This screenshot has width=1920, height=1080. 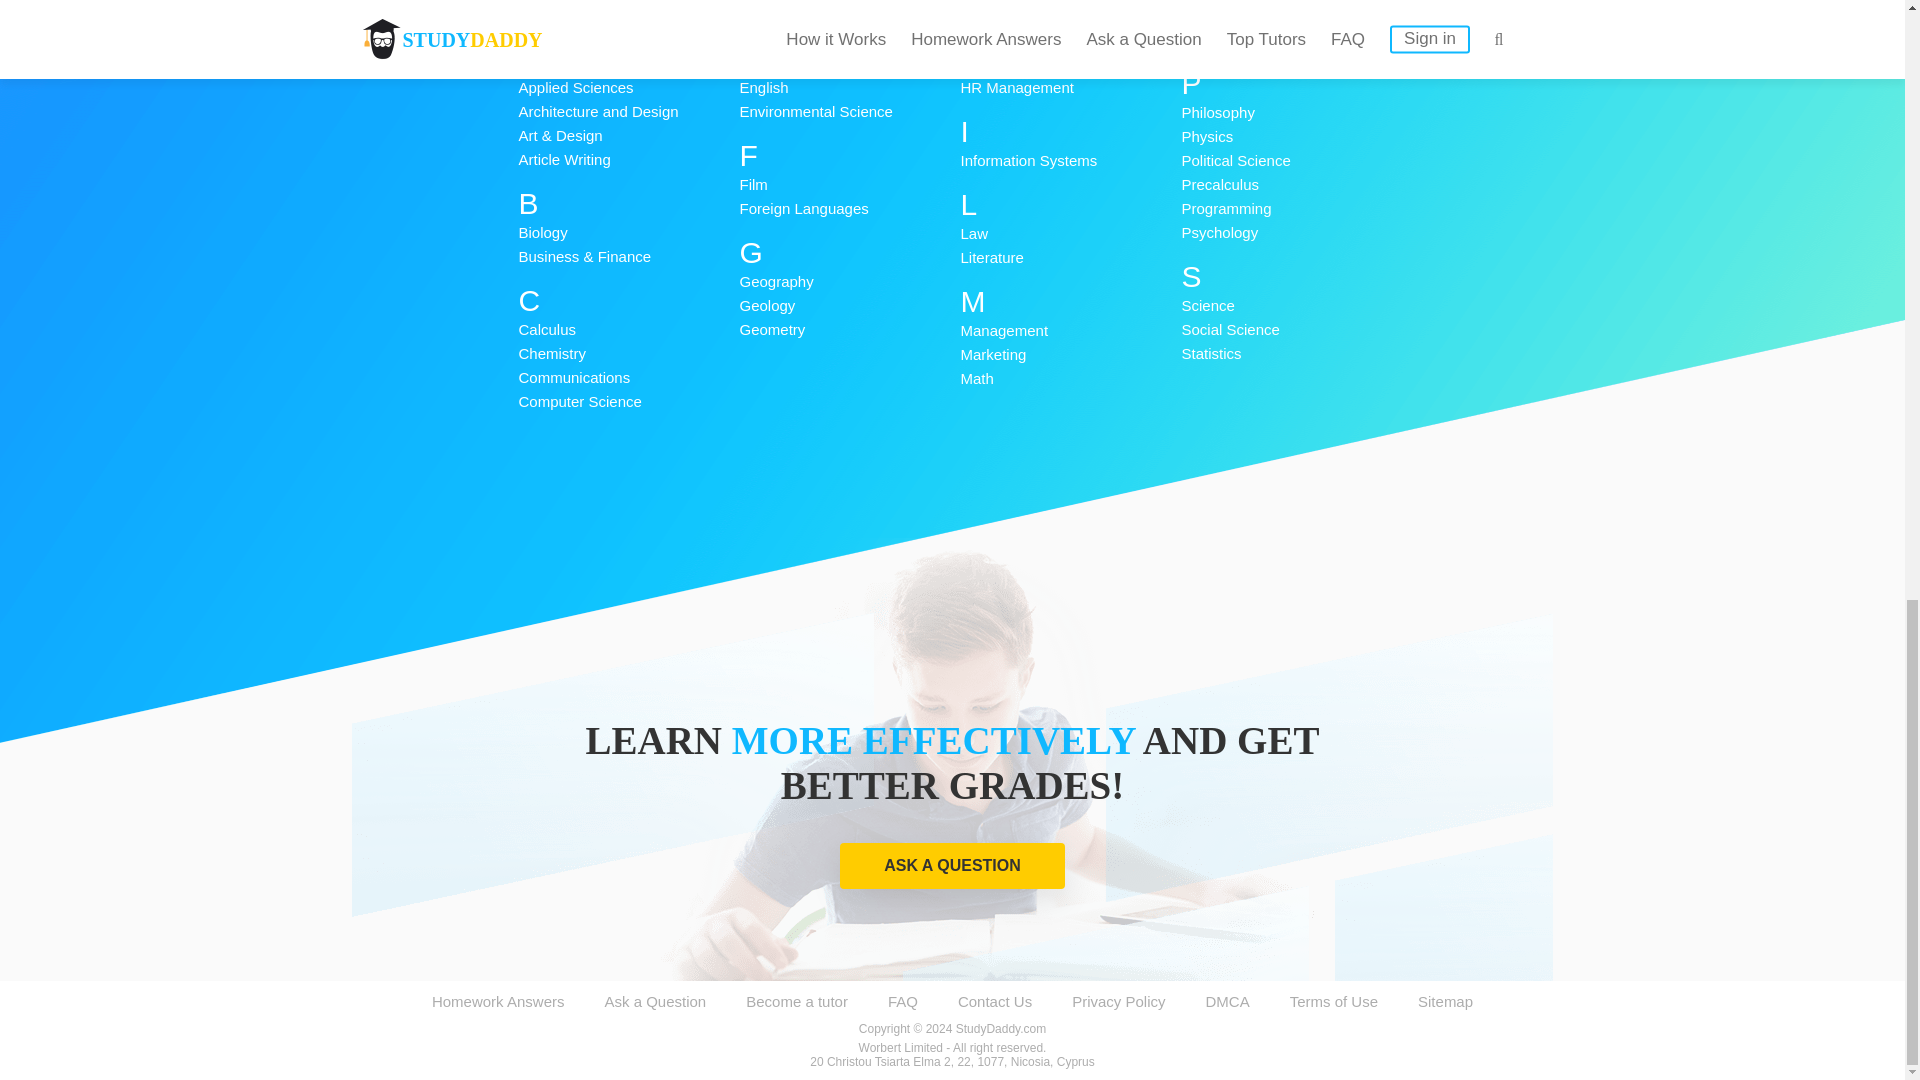 What do you see at coordinates (850, 88) in the screenshot?
I see `English` at bounding box center [850, 88].